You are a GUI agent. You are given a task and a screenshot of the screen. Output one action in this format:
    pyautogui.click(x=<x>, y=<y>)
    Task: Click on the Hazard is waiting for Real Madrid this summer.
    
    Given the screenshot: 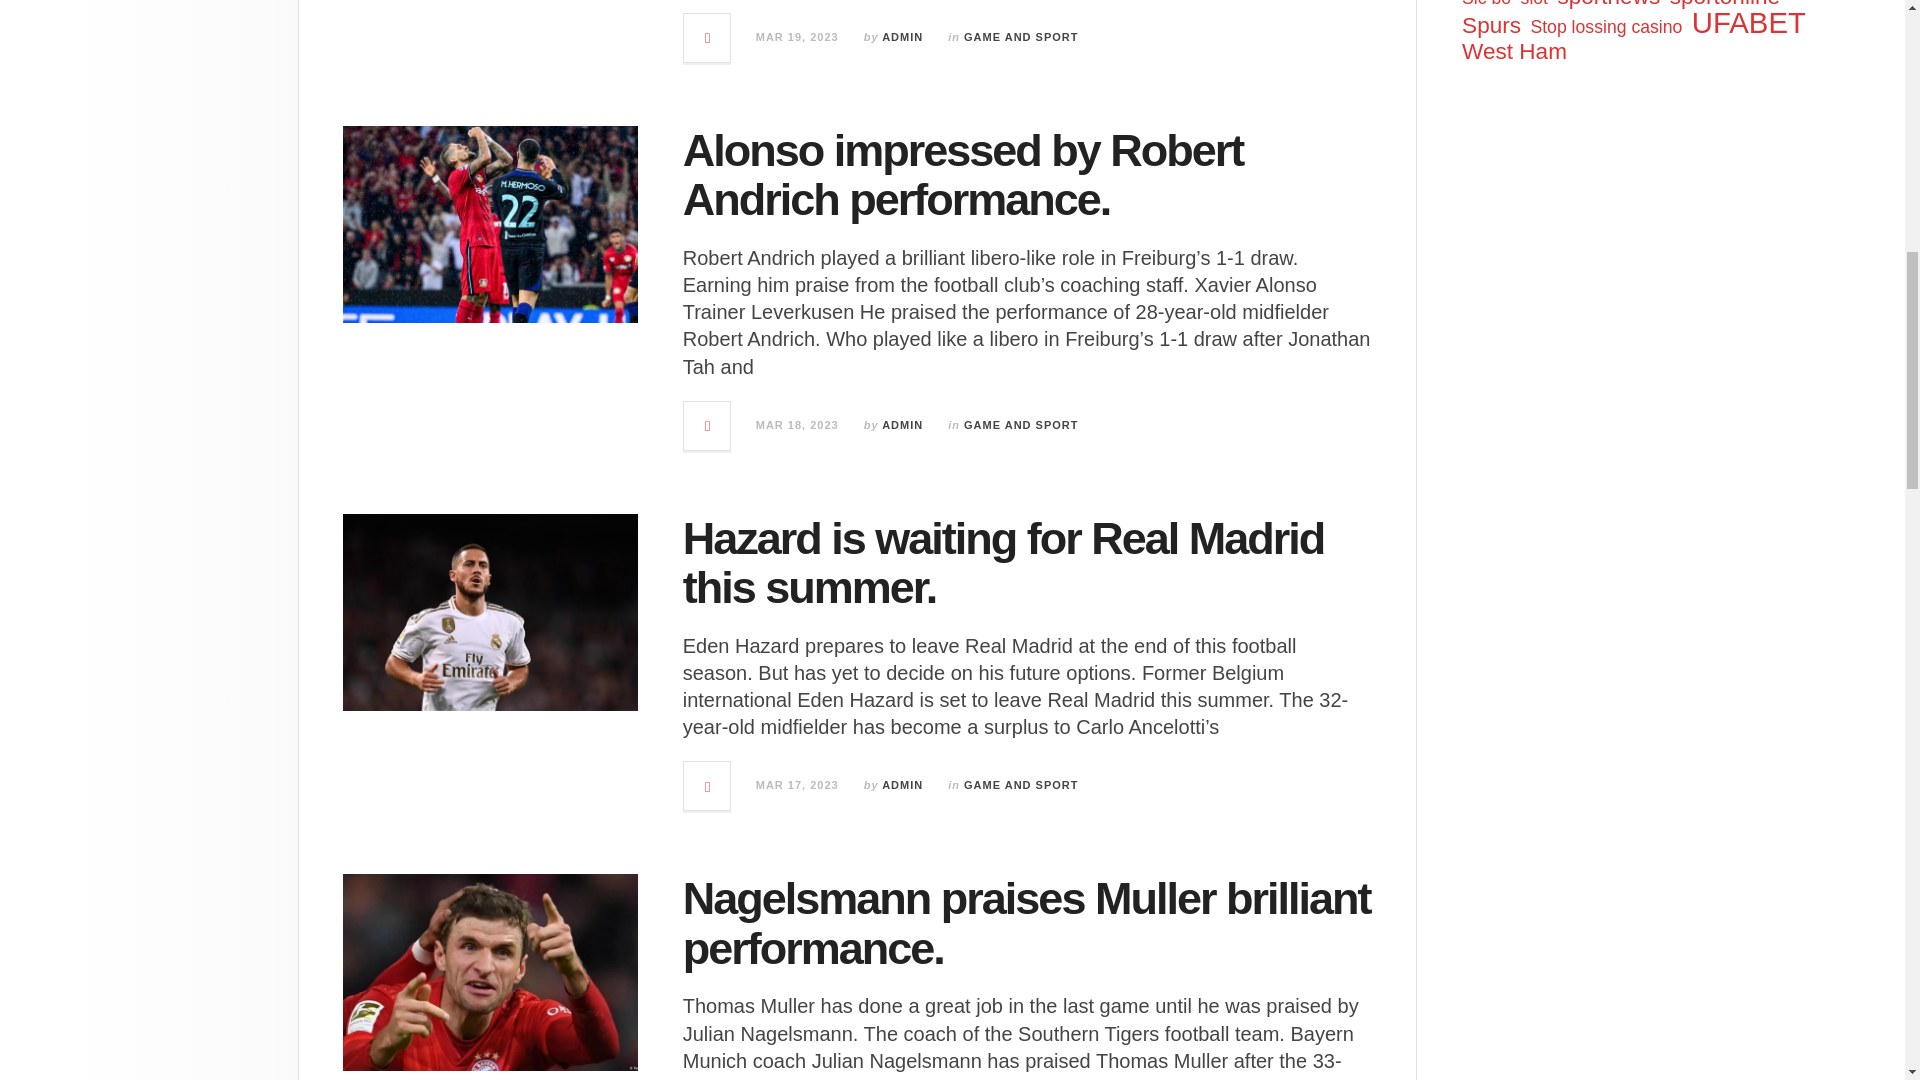 What is the action you would take?
    pyautogui.click(x=1004, y=564)
    